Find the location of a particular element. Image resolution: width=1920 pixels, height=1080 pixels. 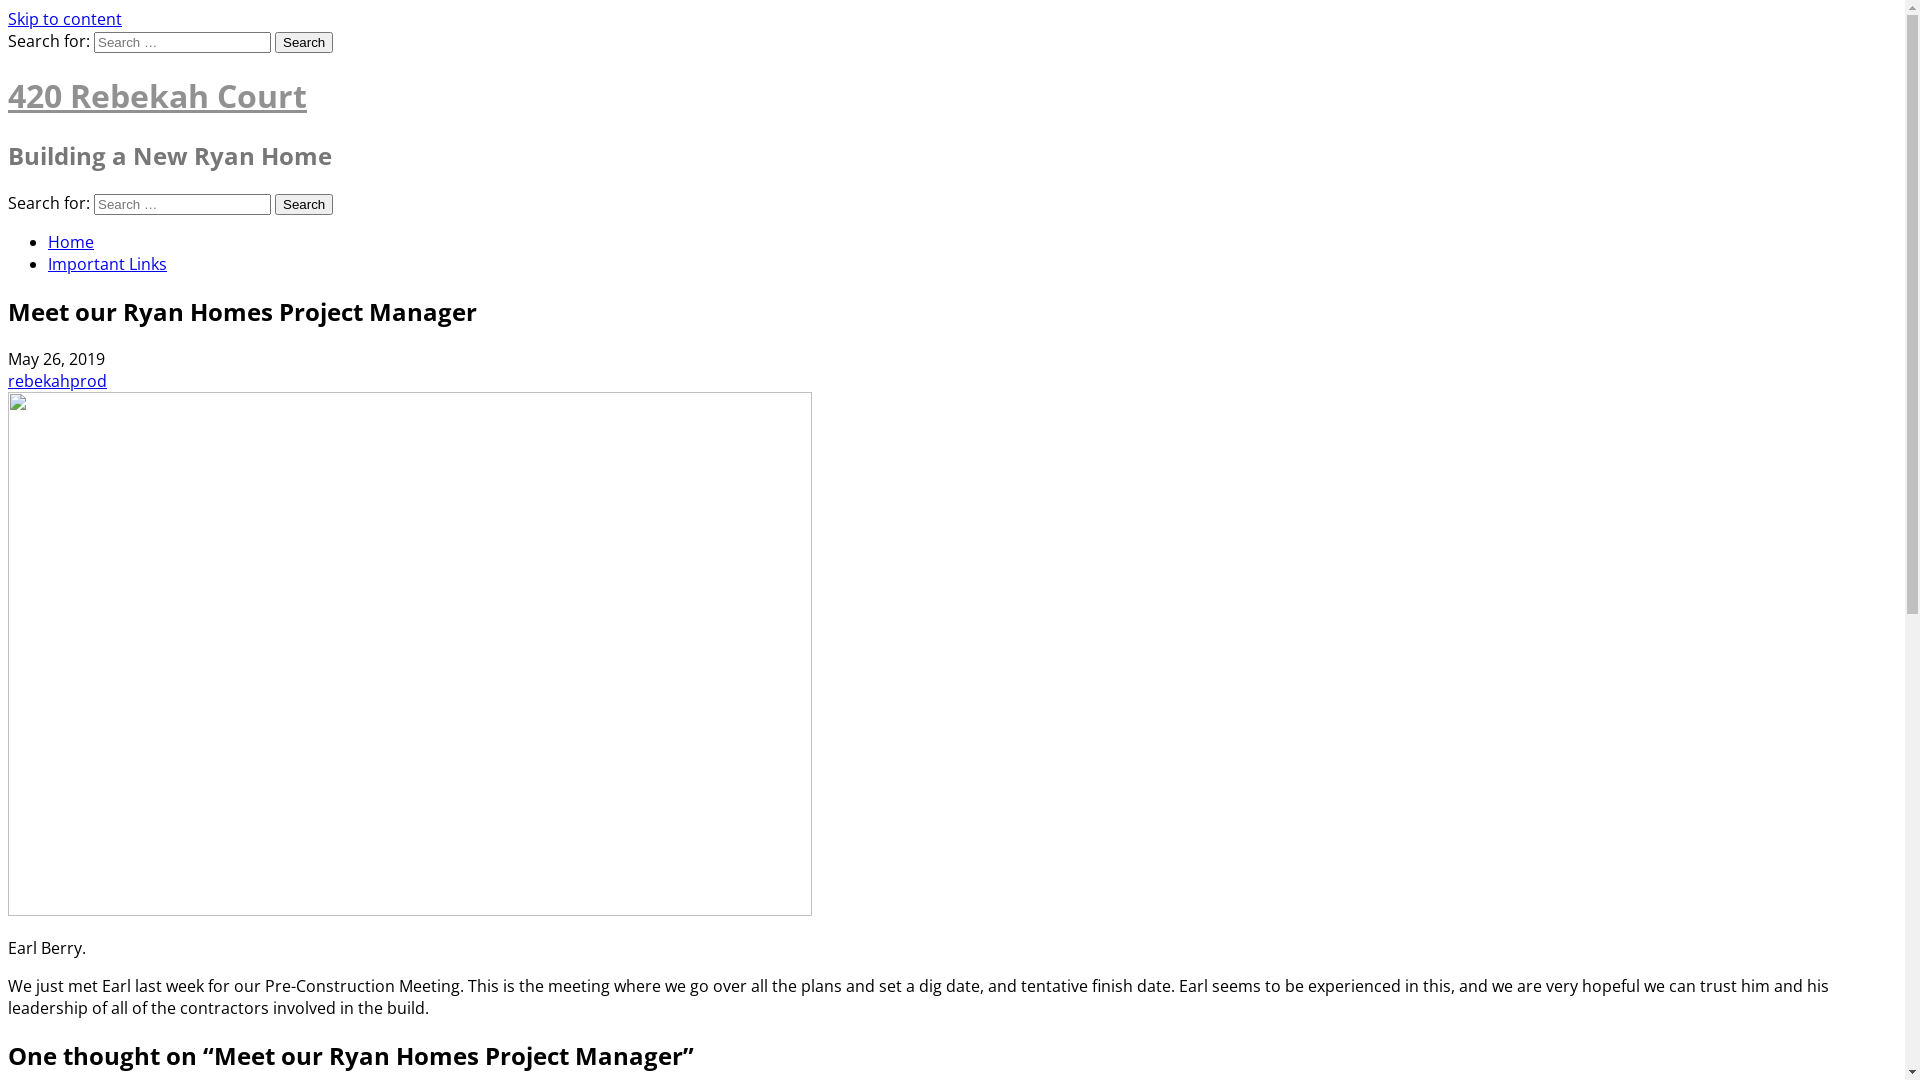

Home is located at coordinates (71, 242).